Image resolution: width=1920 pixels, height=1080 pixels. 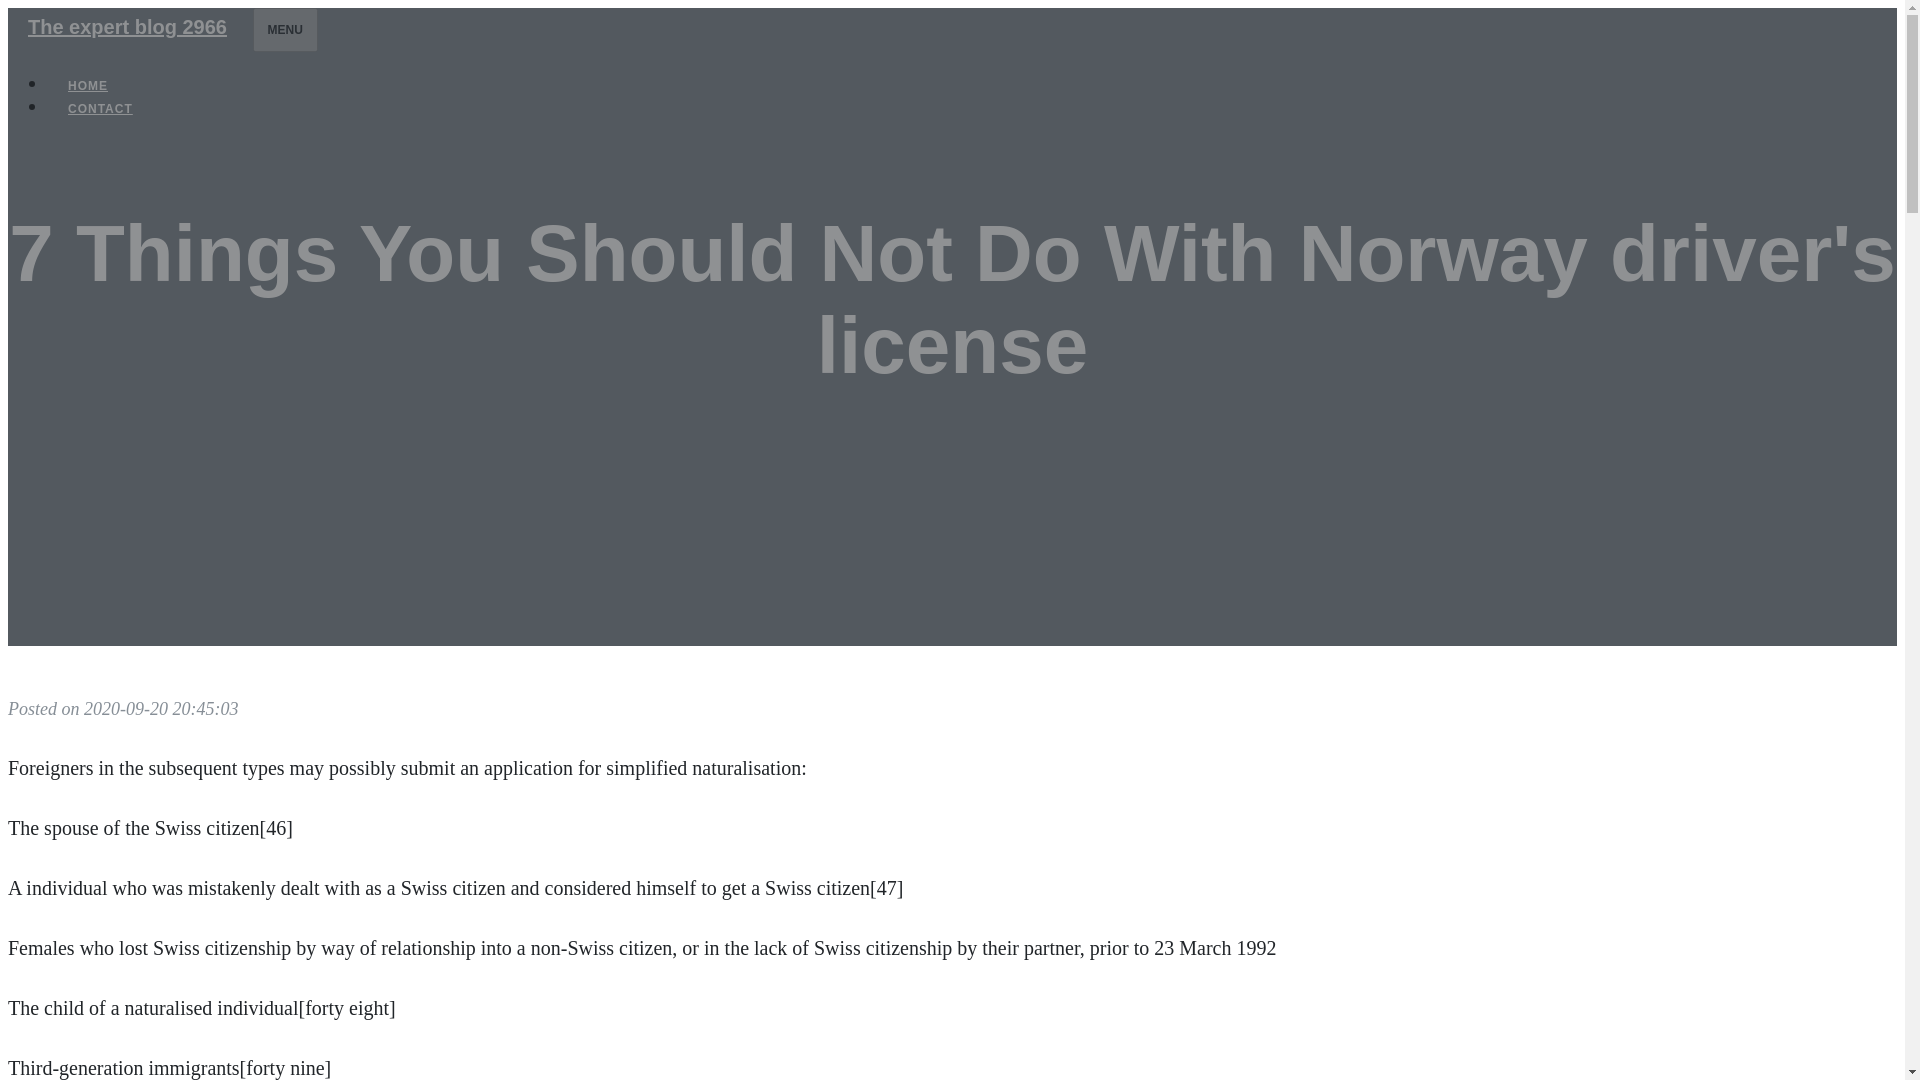 I want to click on The expert blog 2966, so click(x=127, y=26).